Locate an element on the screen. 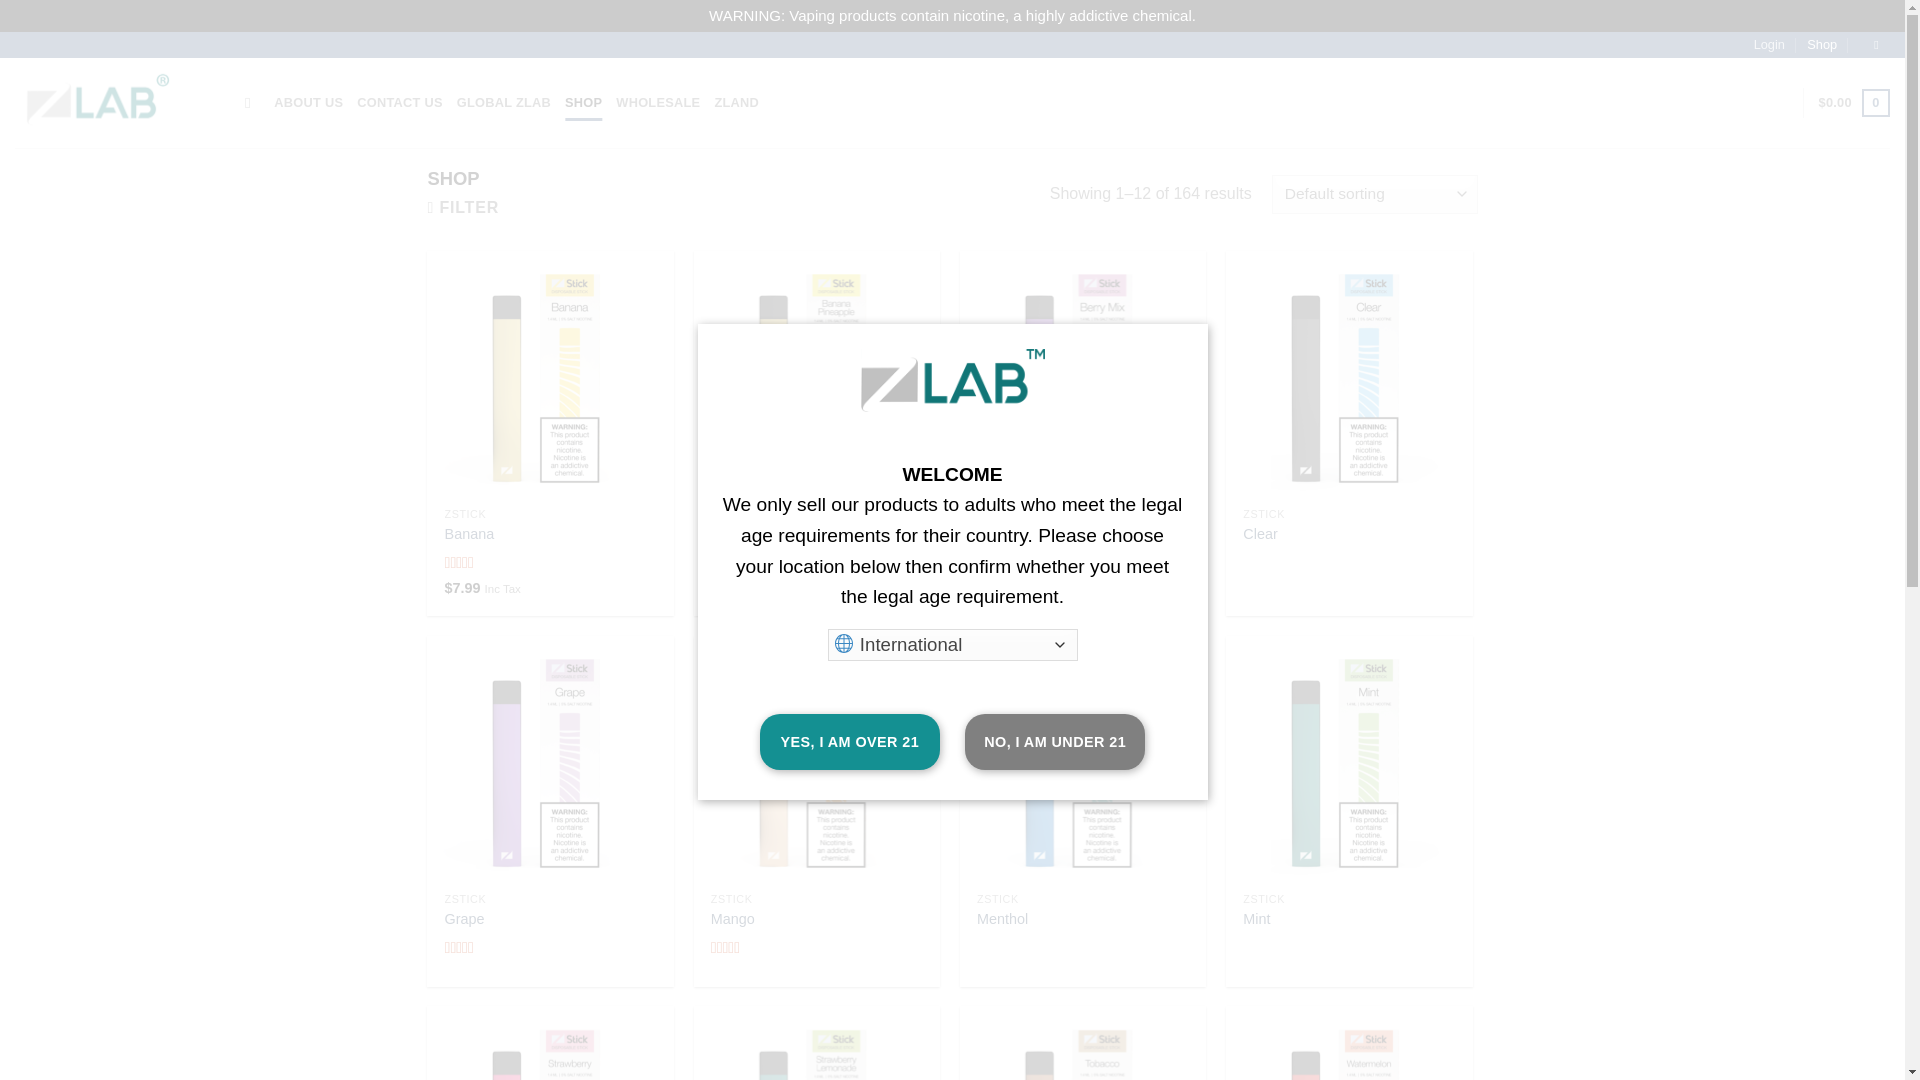  Berry Mix is located at coordinates (1008, 534).